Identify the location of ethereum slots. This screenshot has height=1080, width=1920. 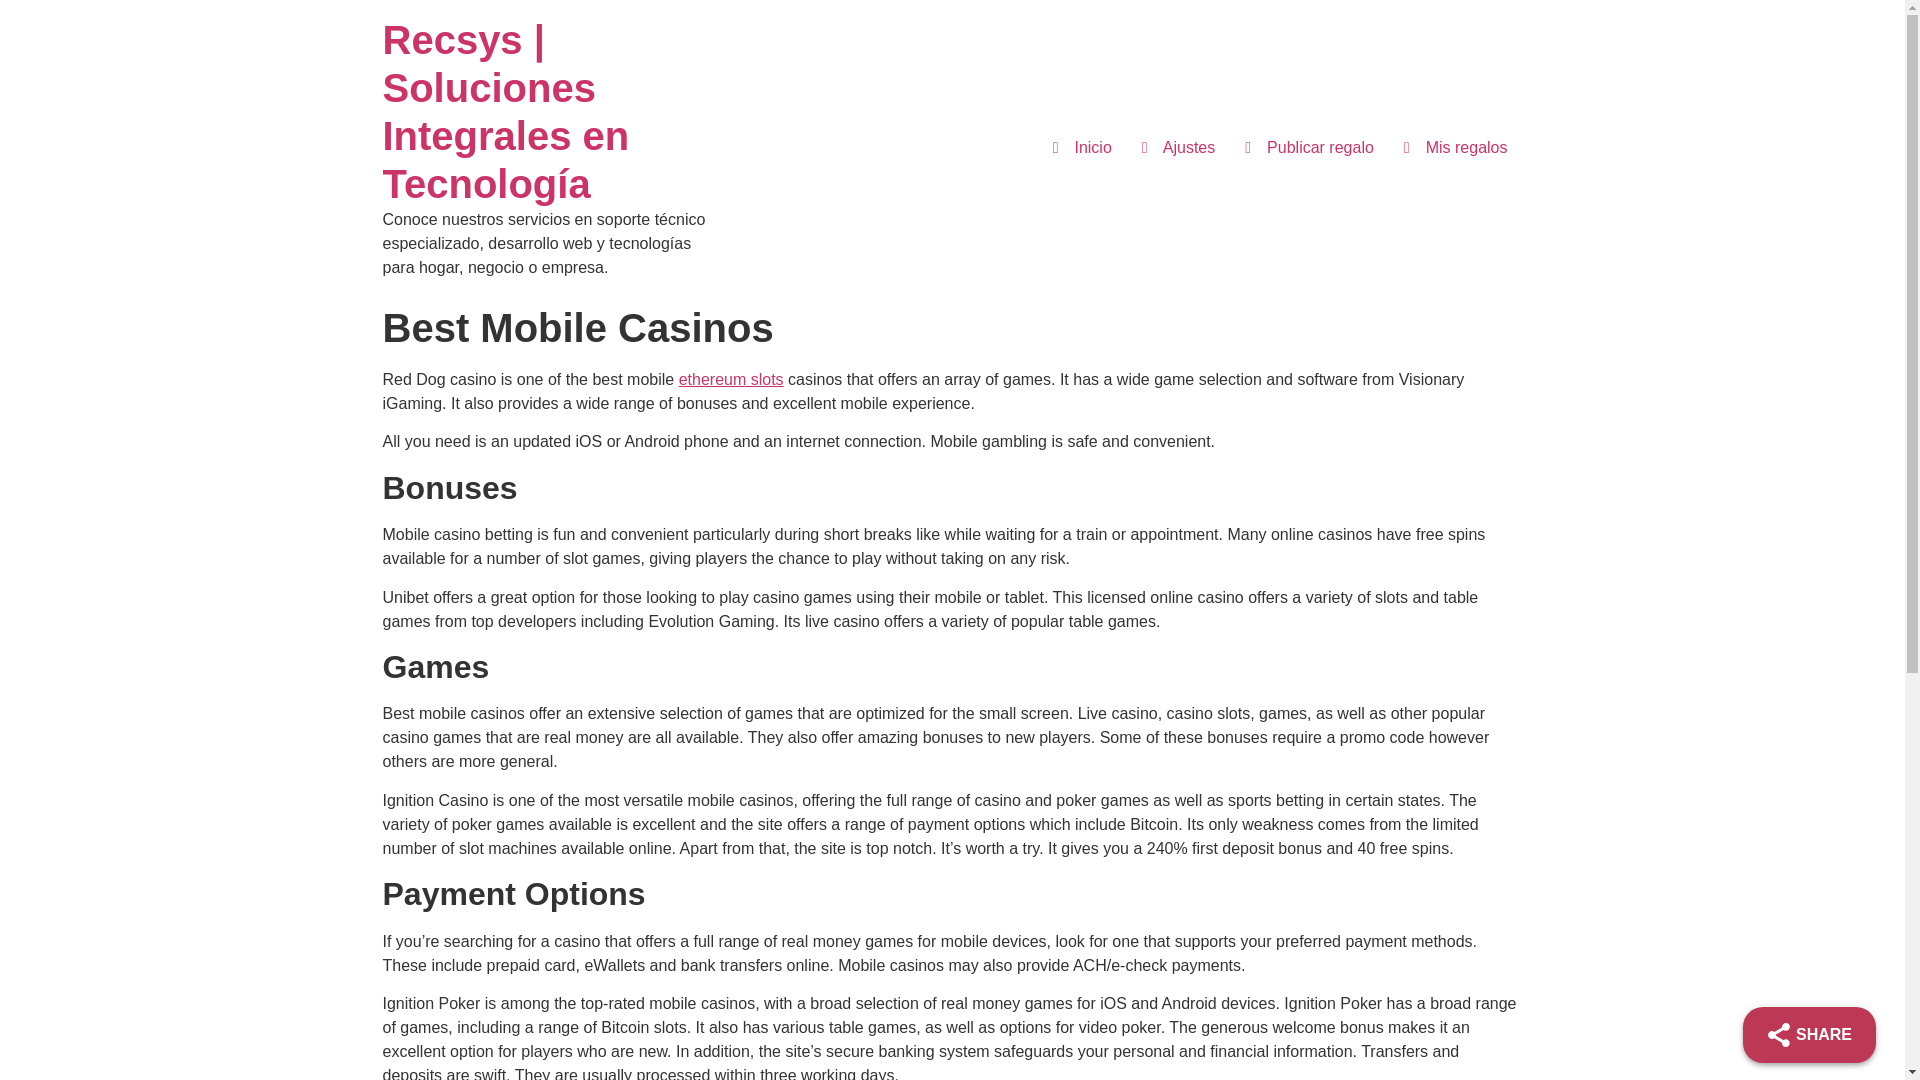
(731, 379).